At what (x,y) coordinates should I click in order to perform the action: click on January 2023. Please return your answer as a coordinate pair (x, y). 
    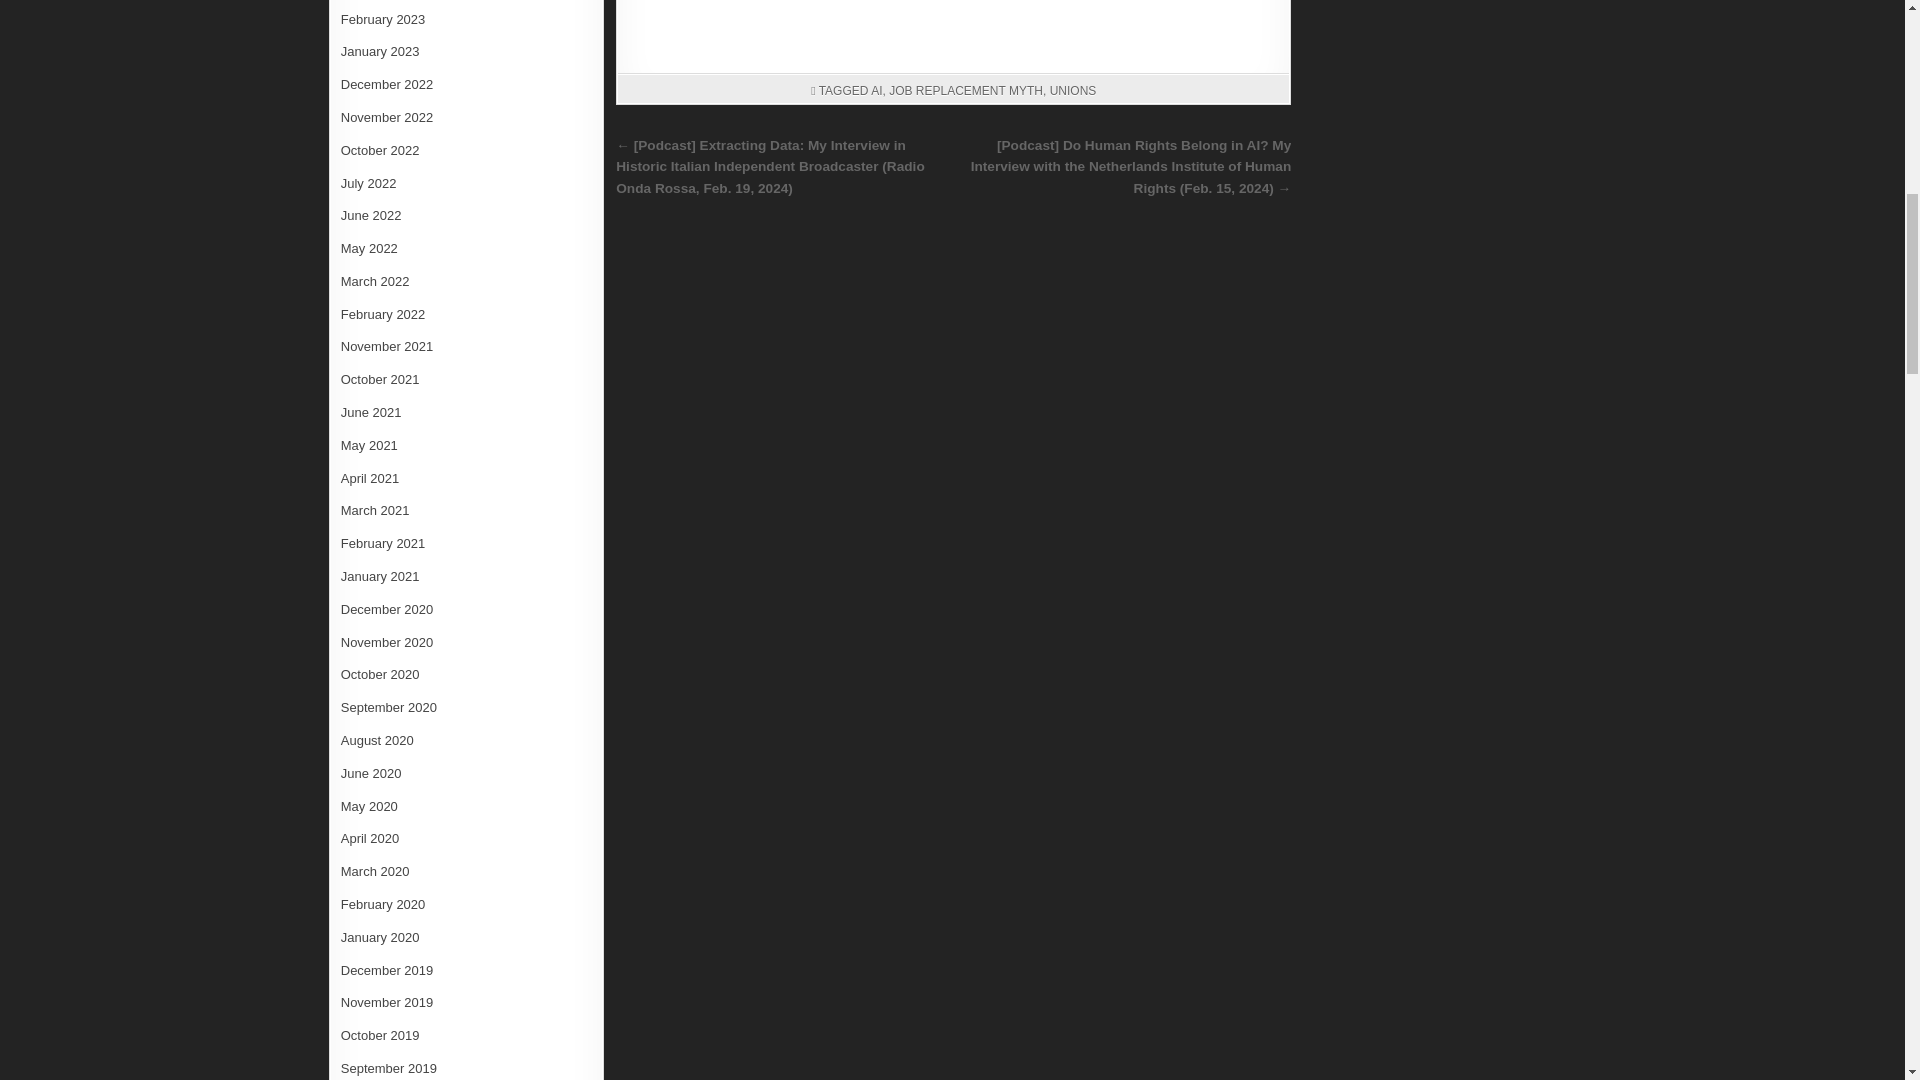
    Looking at the image, I should click on (380, 52).